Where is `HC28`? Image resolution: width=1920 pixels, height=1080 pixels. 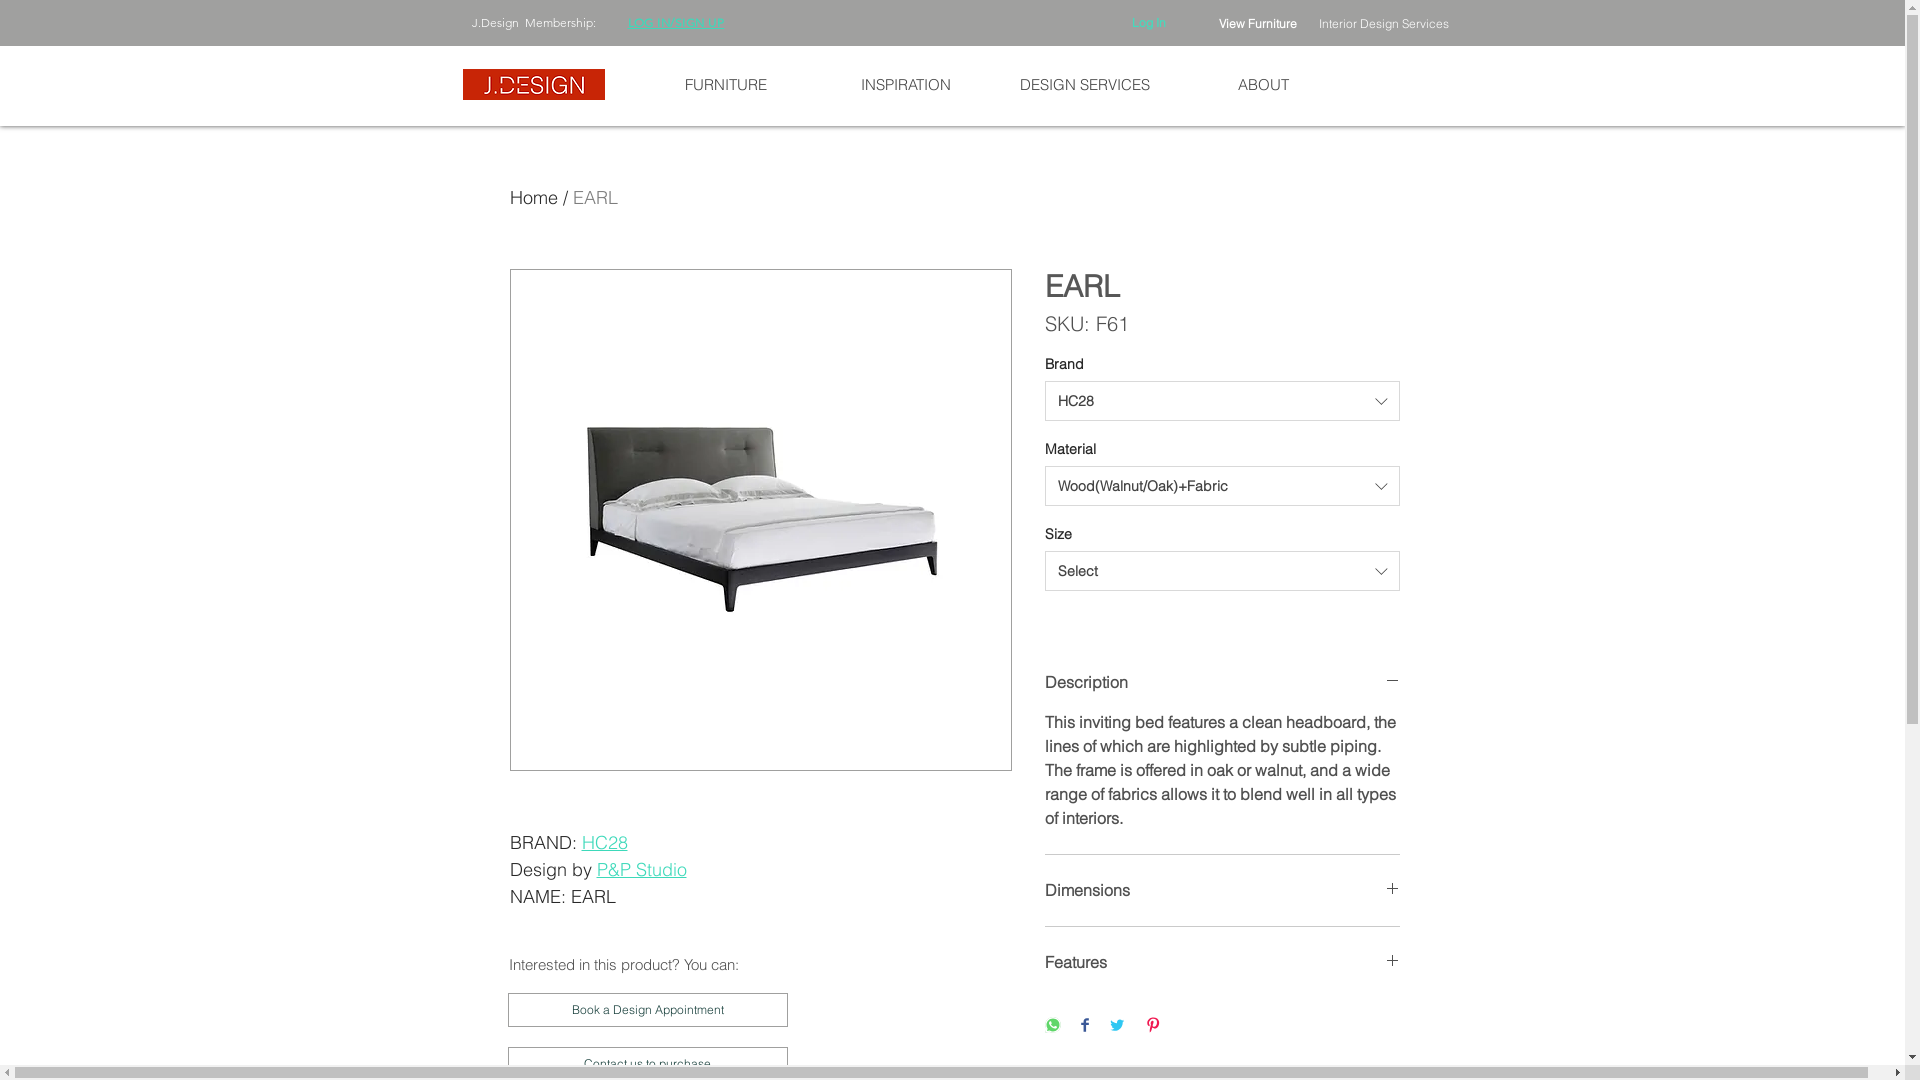 HC28 is located at coordinates (1222, 401).